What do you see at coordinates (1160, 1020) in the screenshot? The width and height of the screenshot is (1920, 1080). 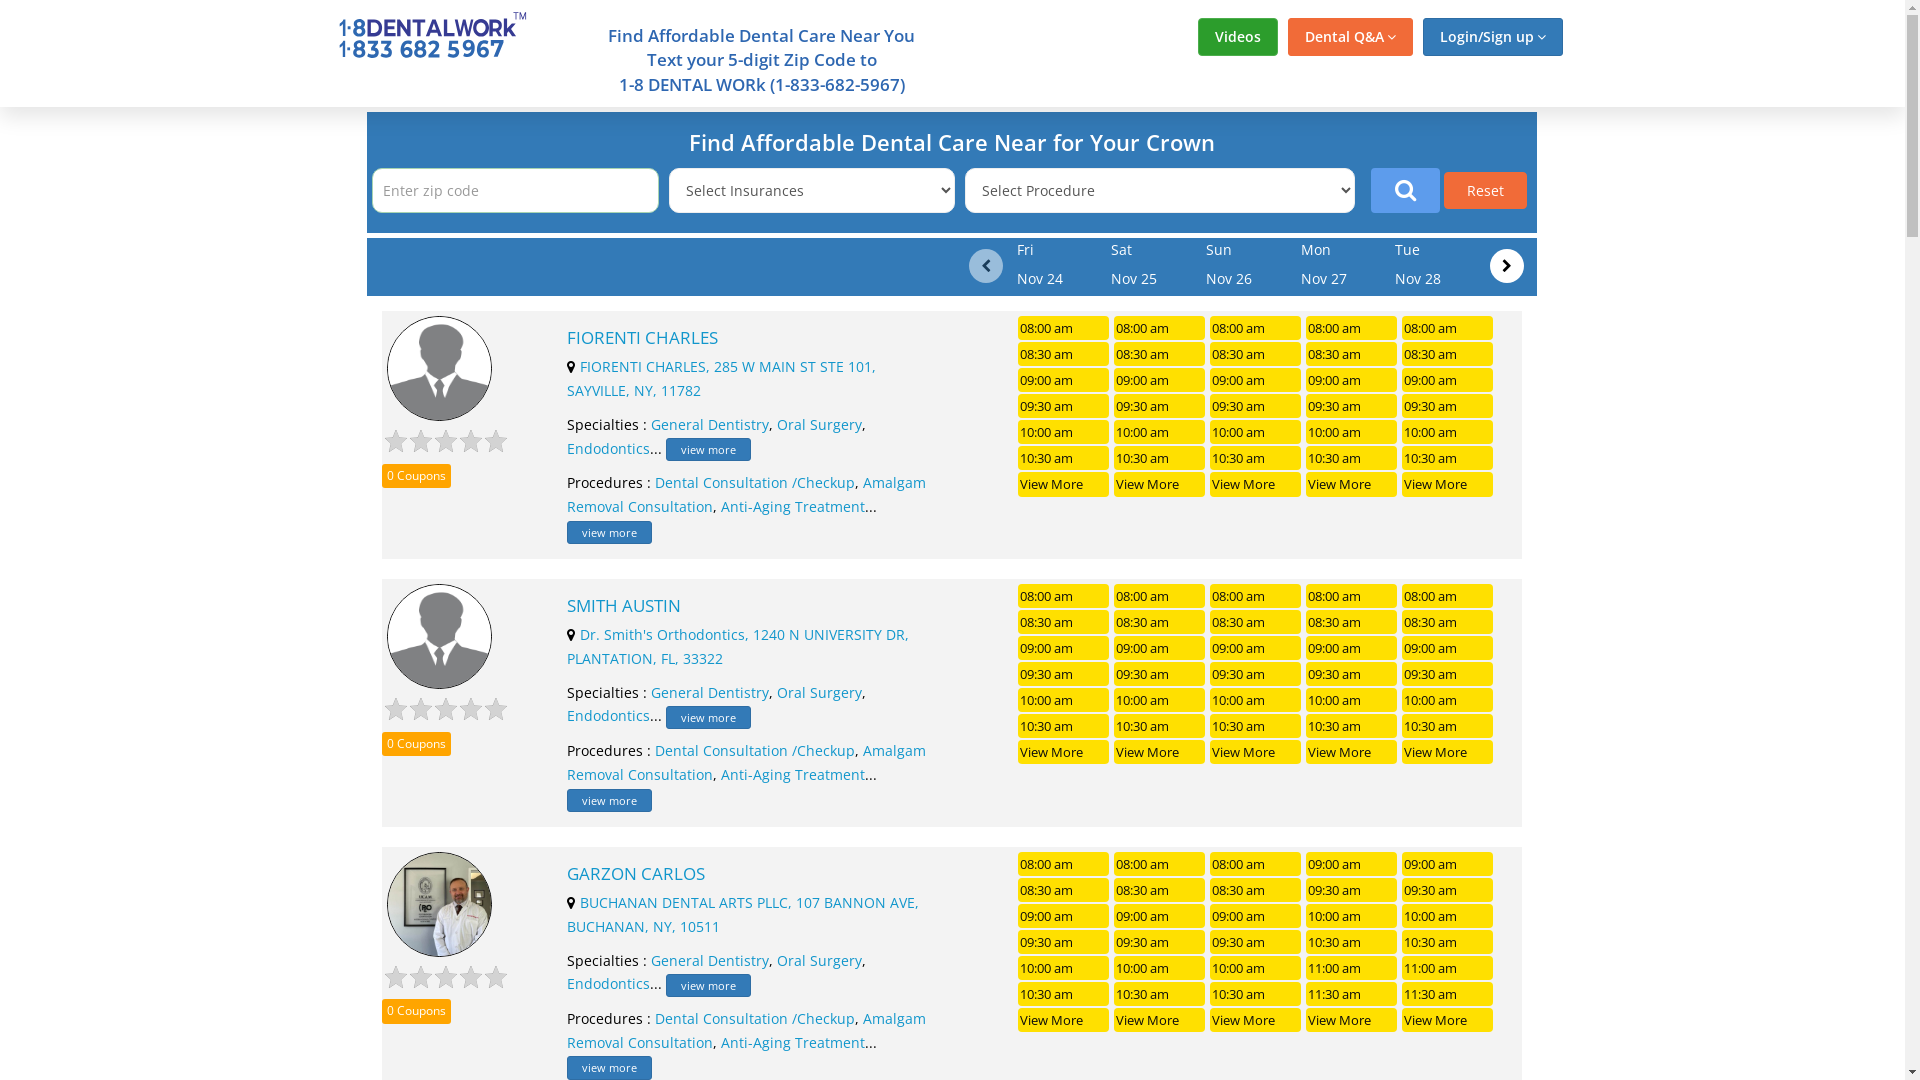 I see `View More` at bounding box center [1160, 1020].